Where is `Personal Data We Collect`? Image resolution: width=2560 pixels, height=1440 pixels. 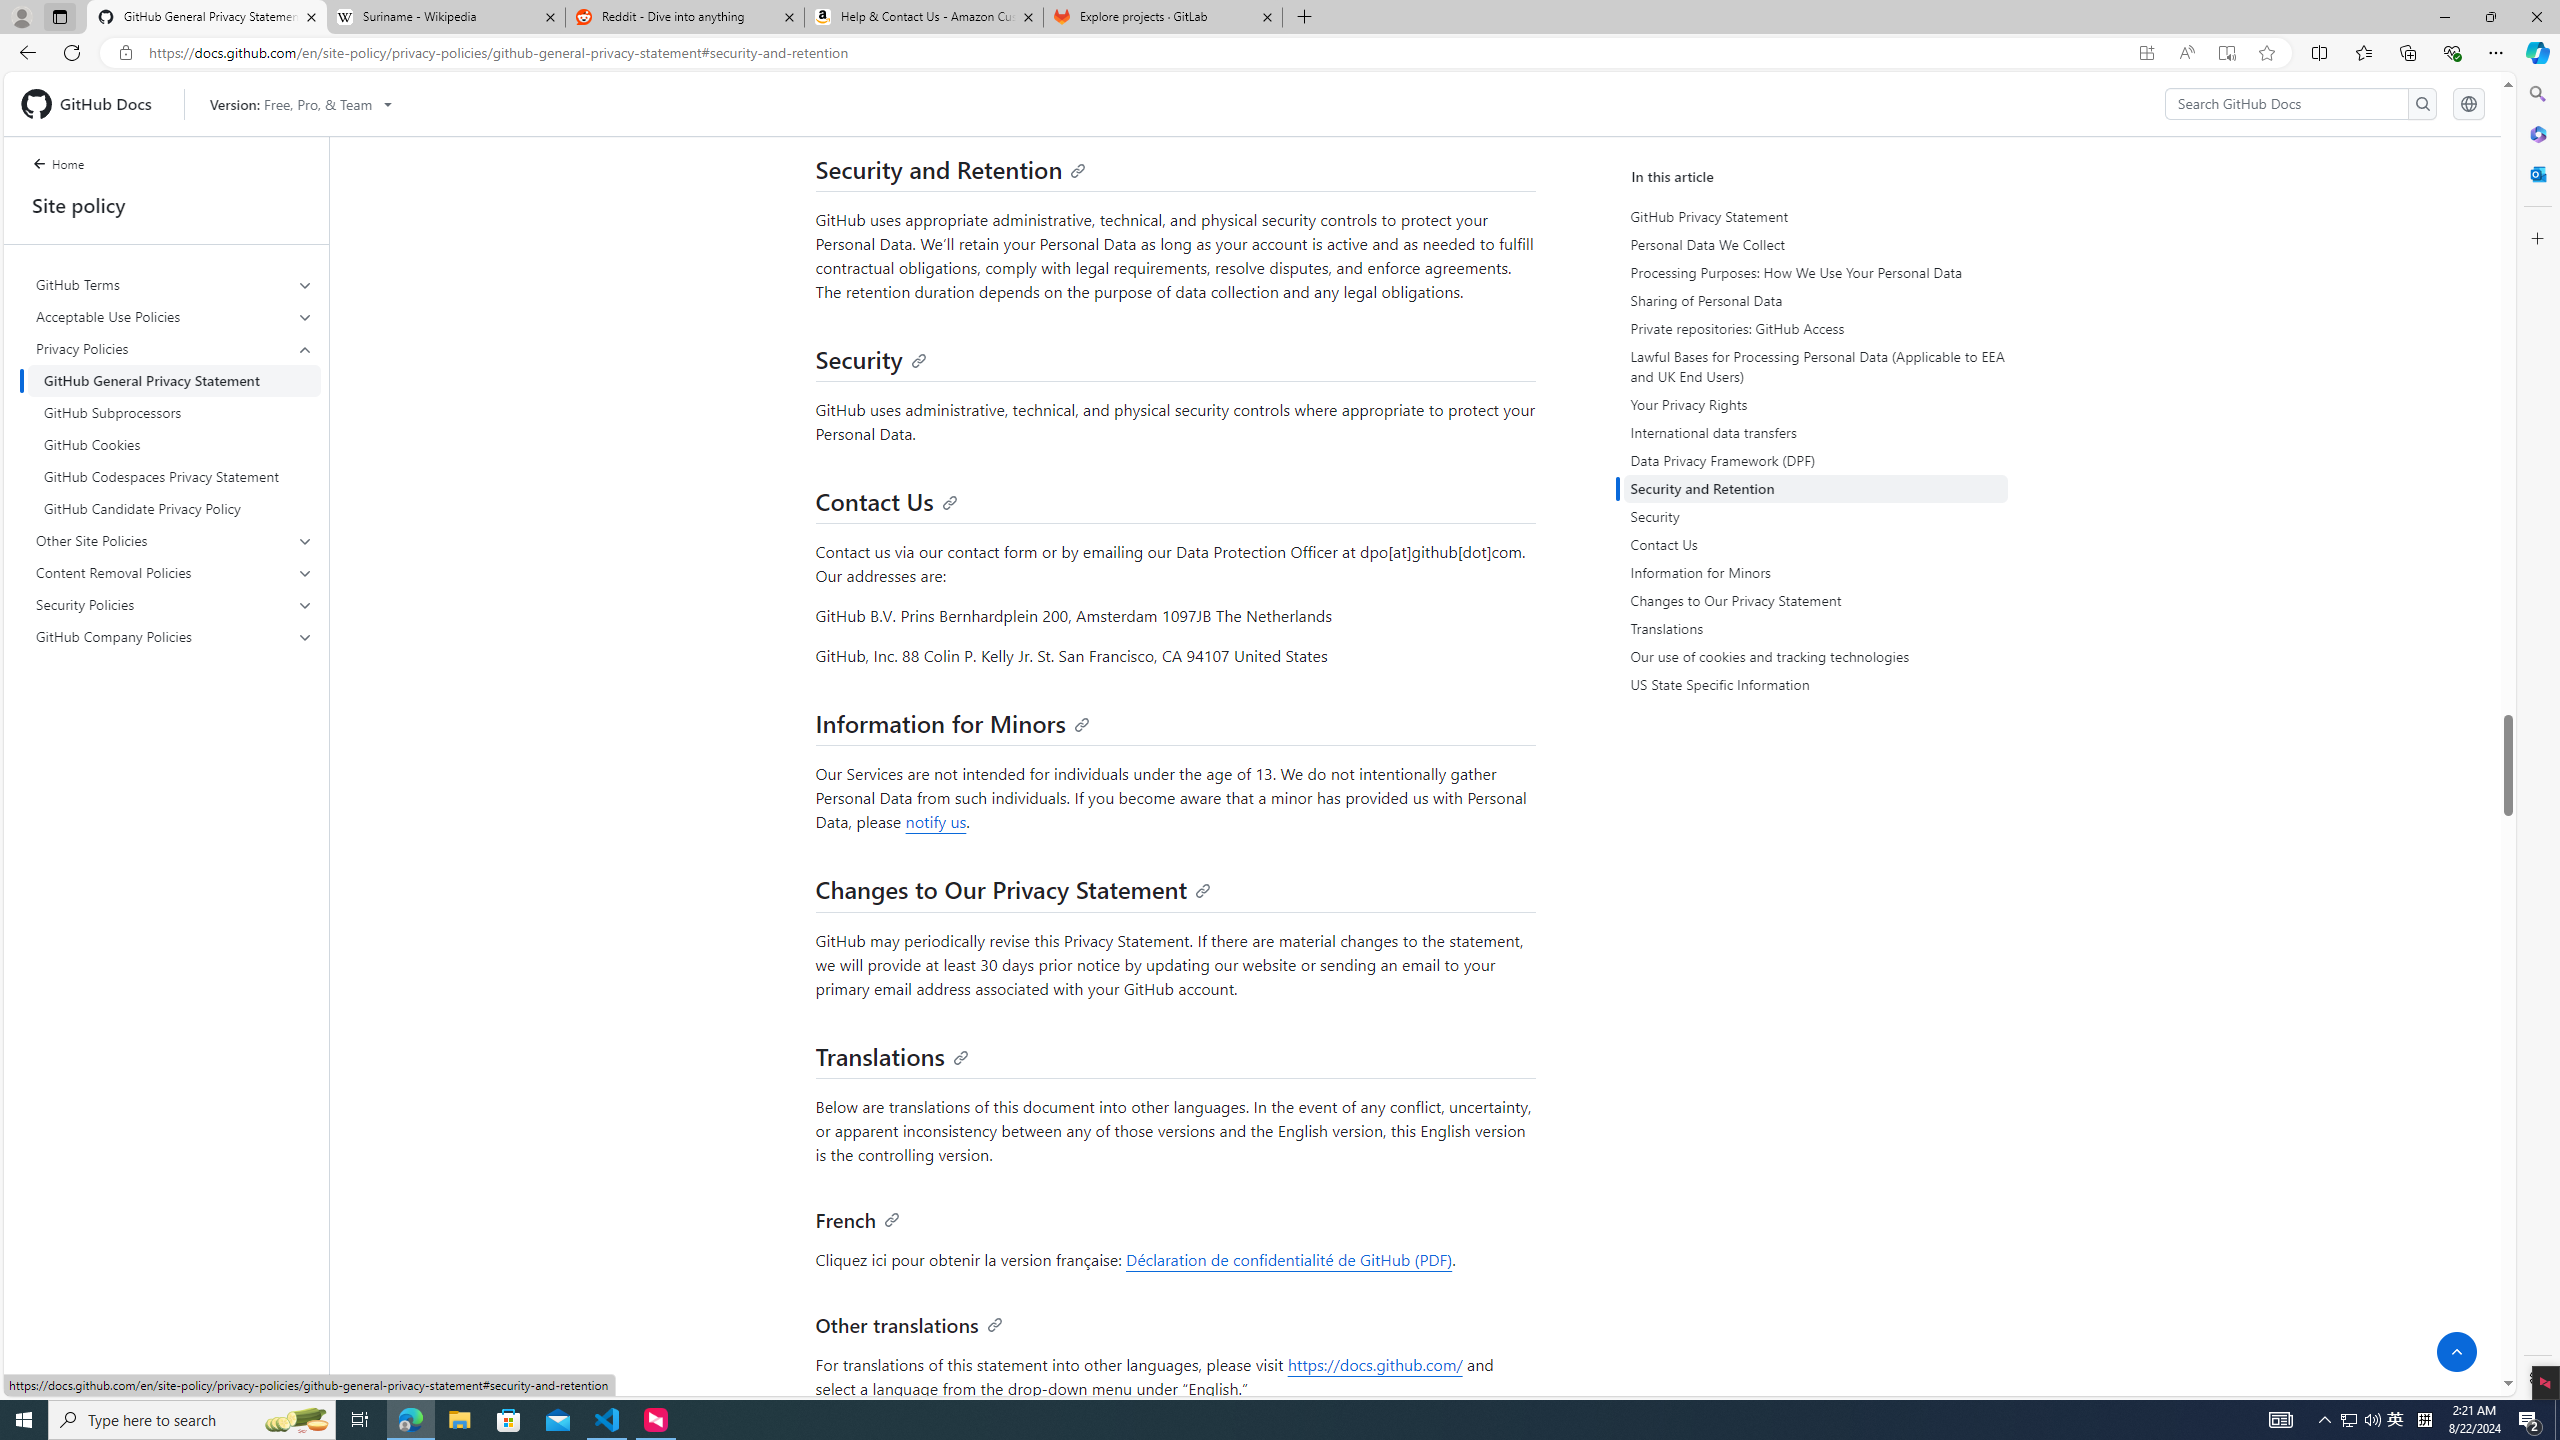
Personal Data We Collect is located at coordinates (1818, 244).